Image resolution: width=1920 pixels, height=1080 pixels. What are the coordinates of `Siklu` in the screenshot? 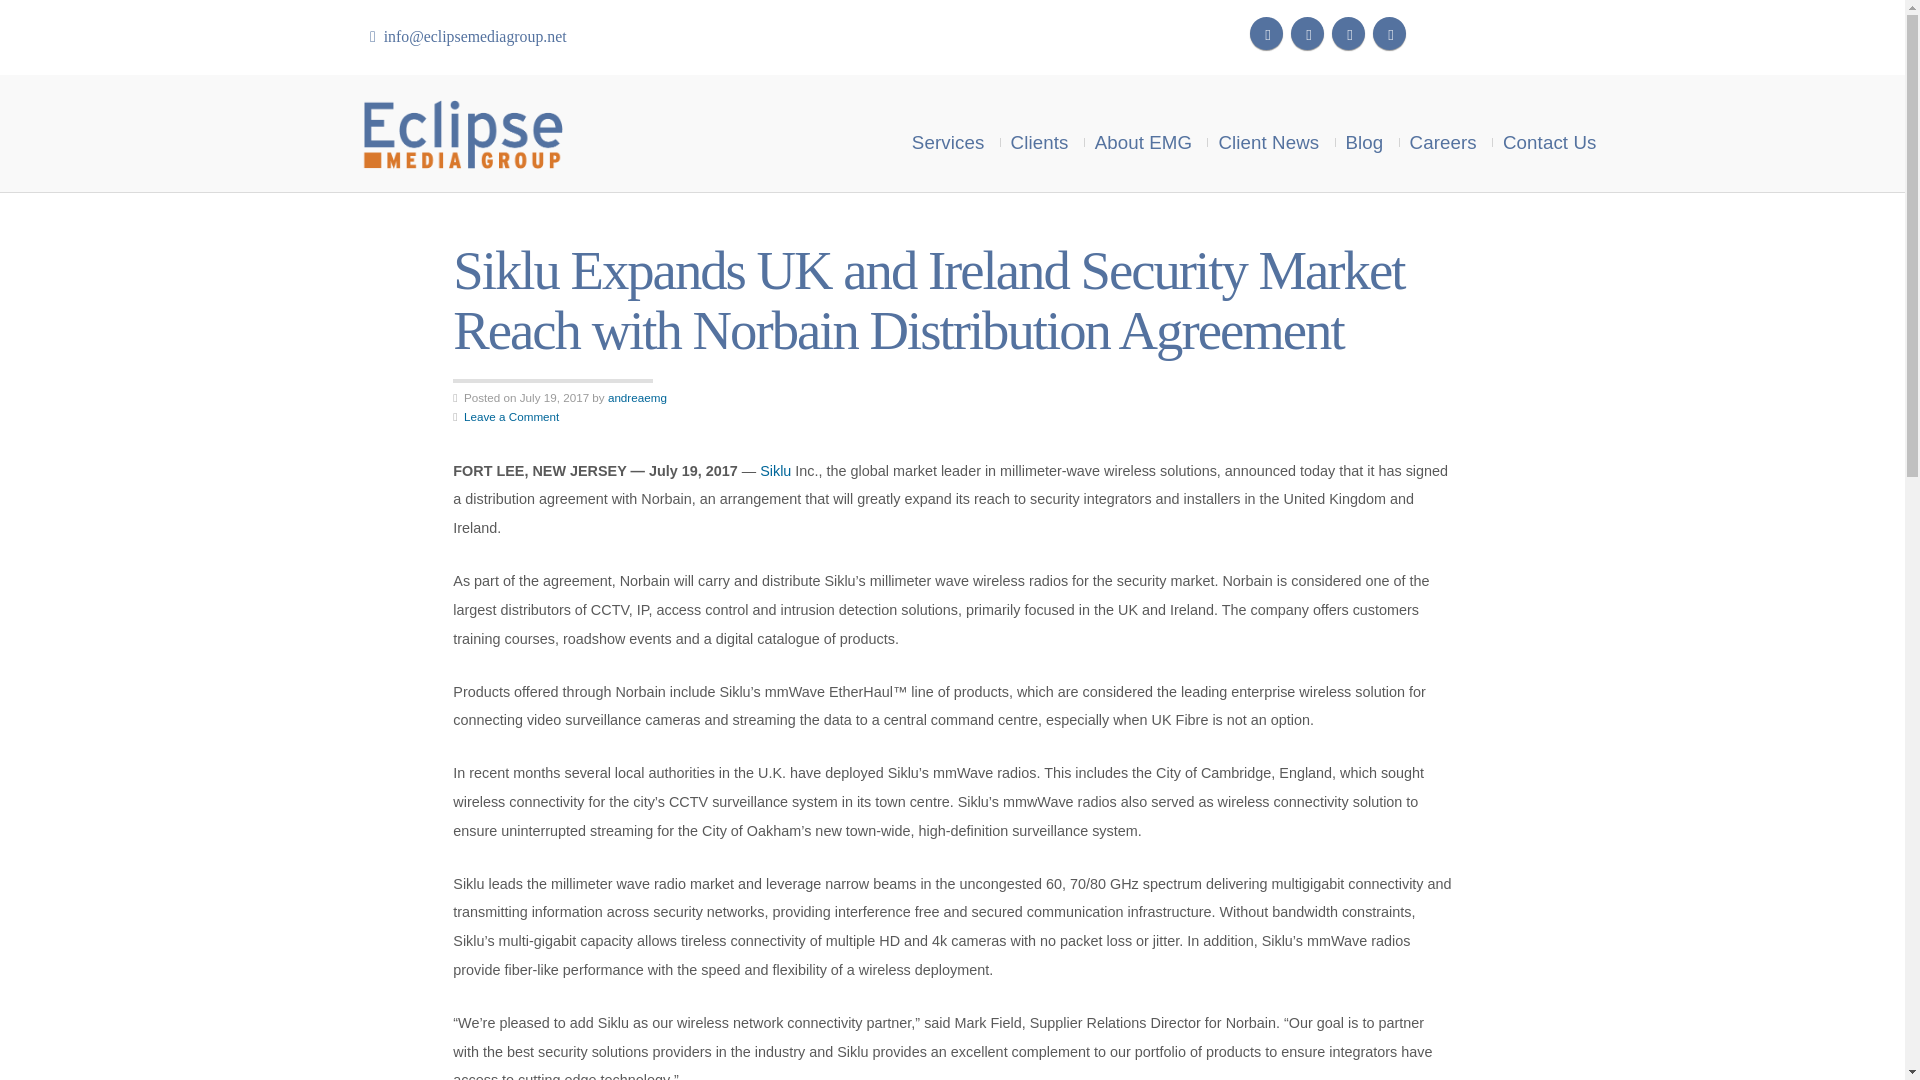 It's located at (776, 471).